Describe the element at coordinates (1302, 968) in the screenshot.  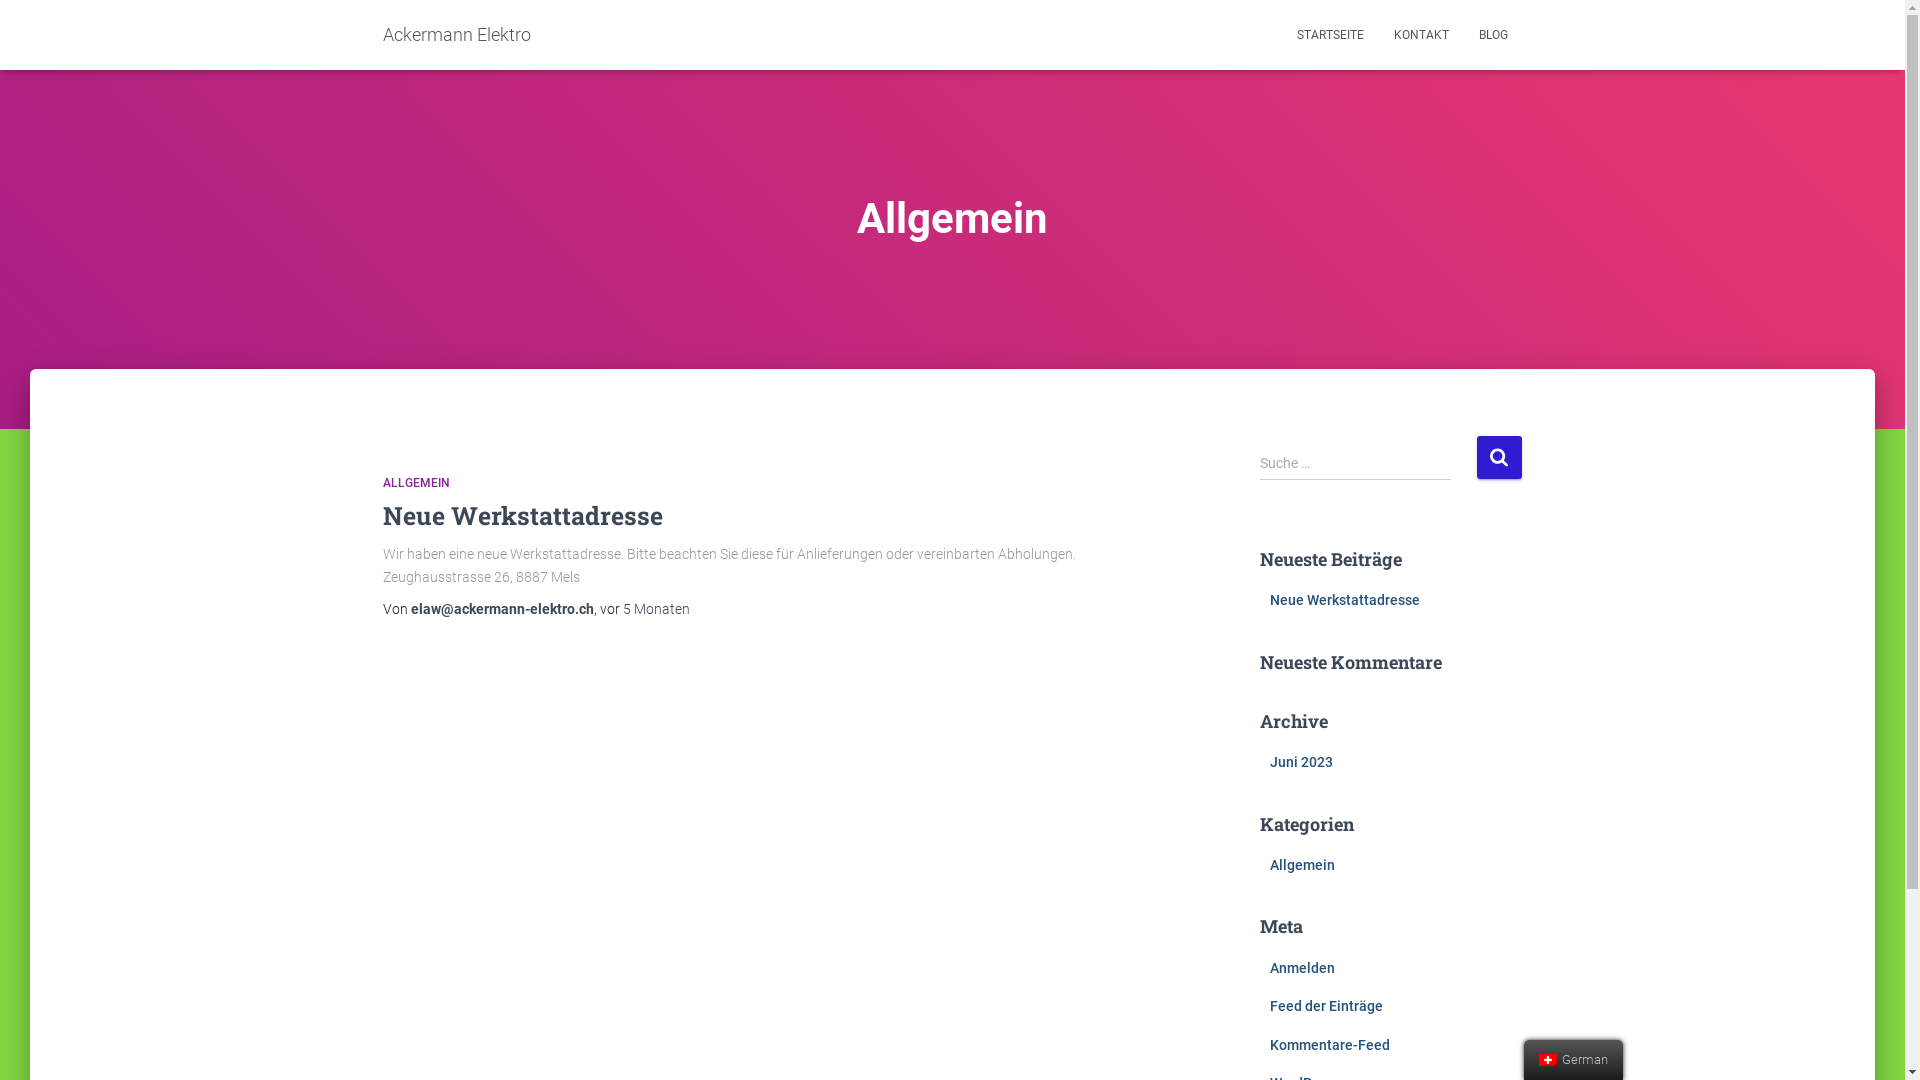
I see `Anmelden` at that location.